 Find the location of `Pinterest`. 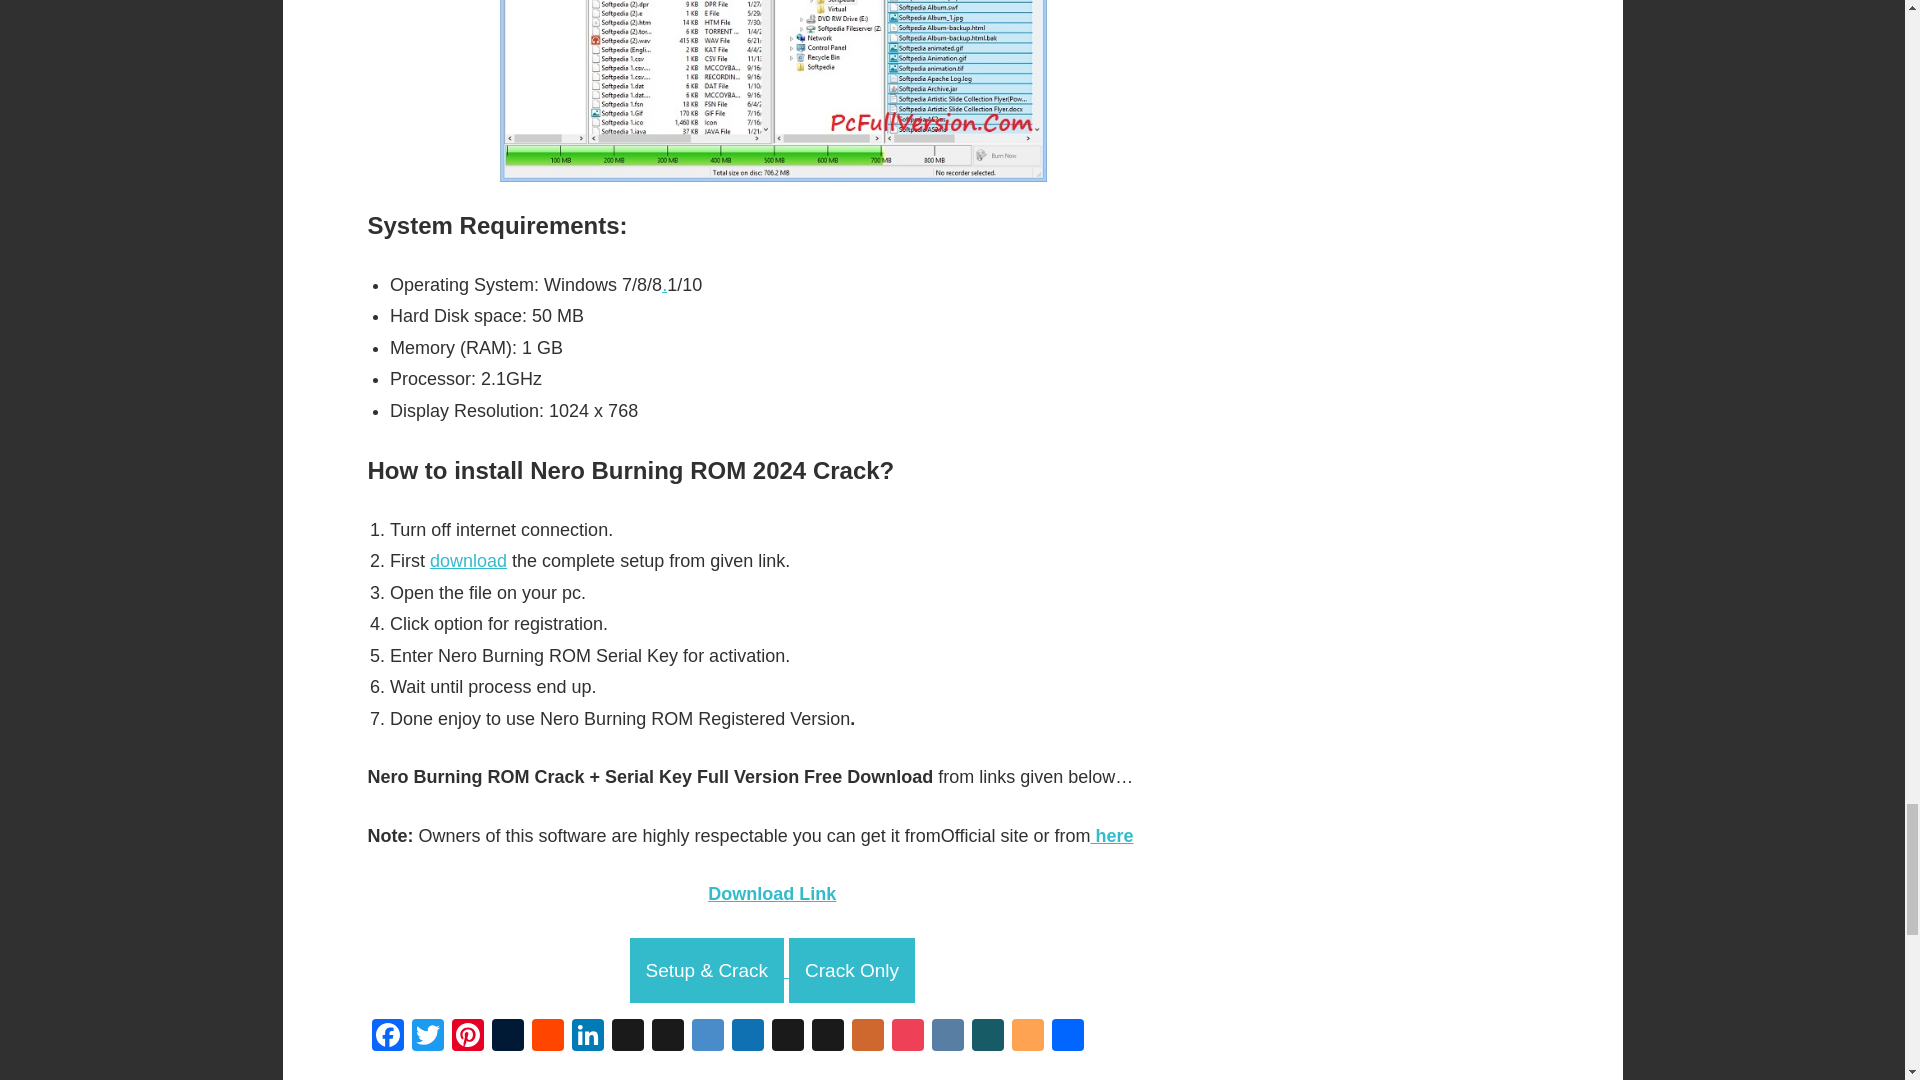

Pinterest is located at coordinates (467, 1038).